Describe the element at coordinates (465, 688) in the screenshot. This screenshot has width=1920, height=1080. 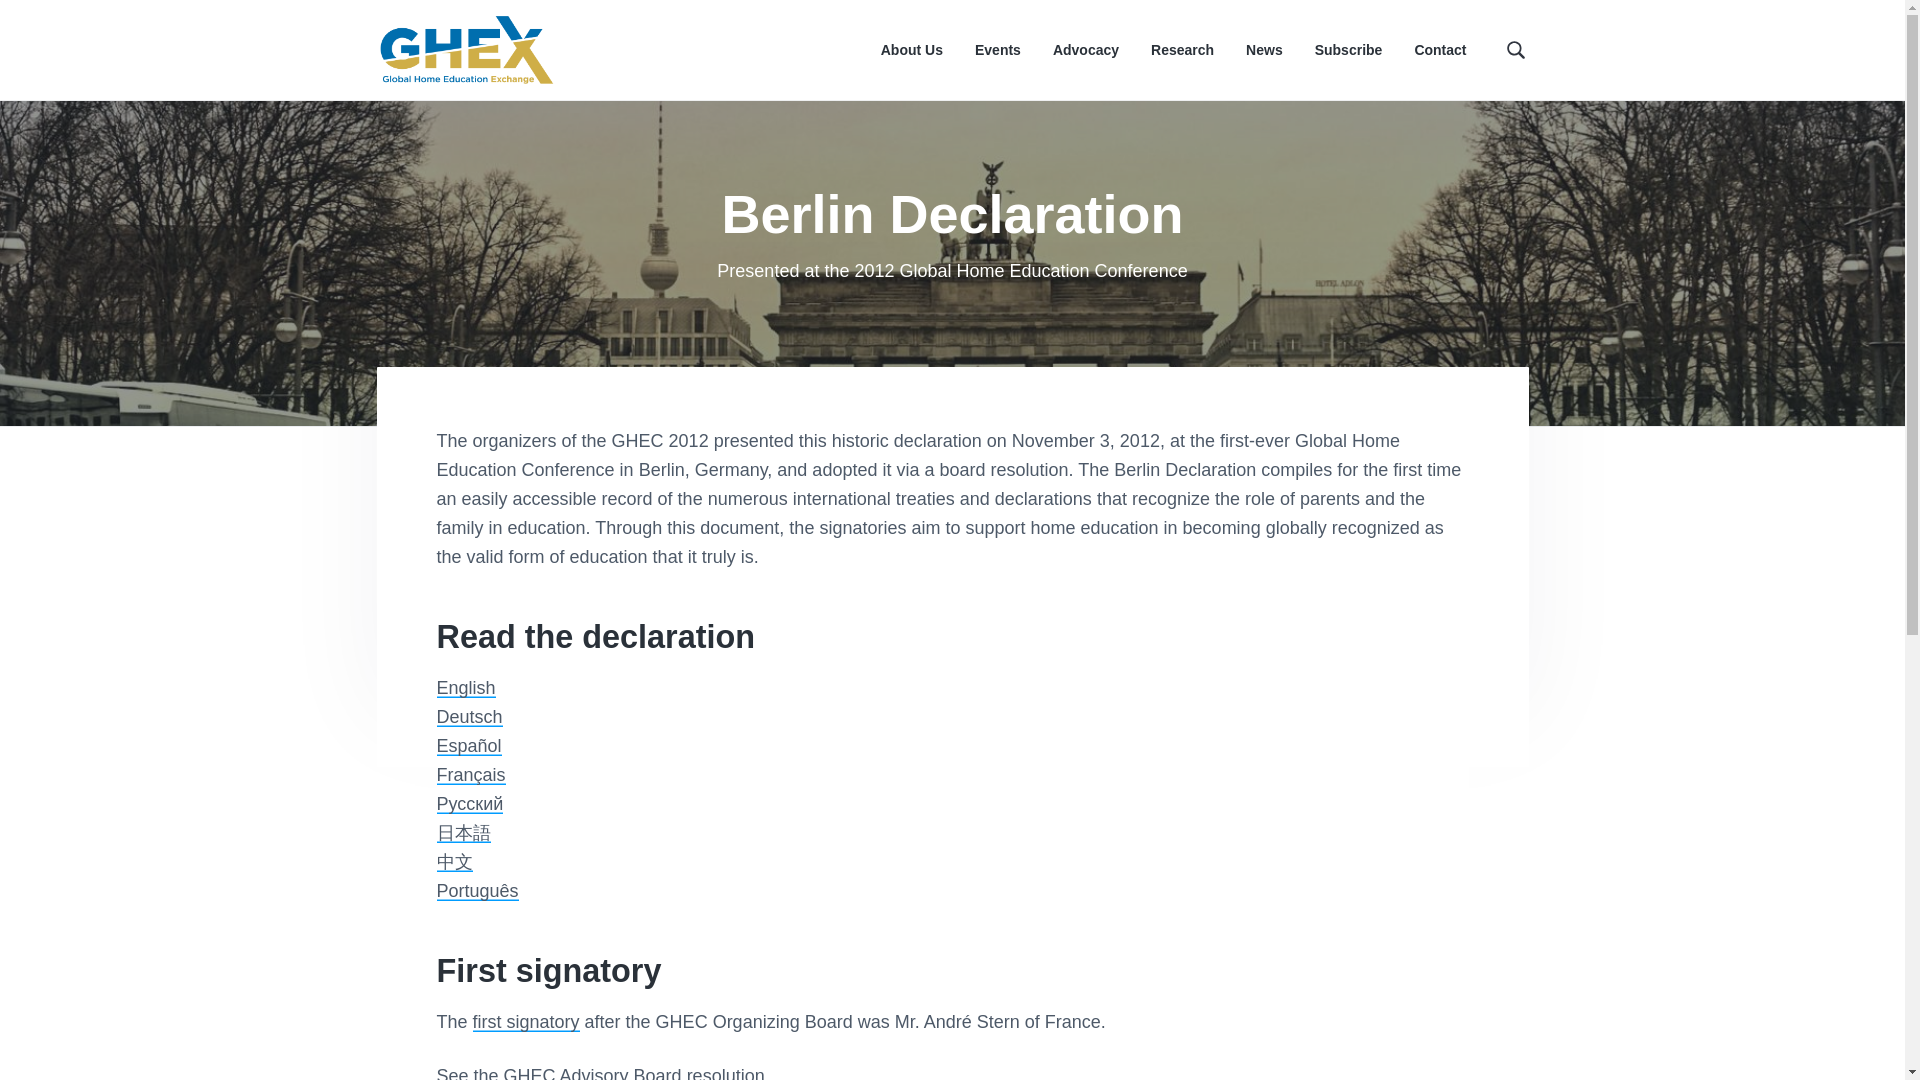
I see `English` at that location.